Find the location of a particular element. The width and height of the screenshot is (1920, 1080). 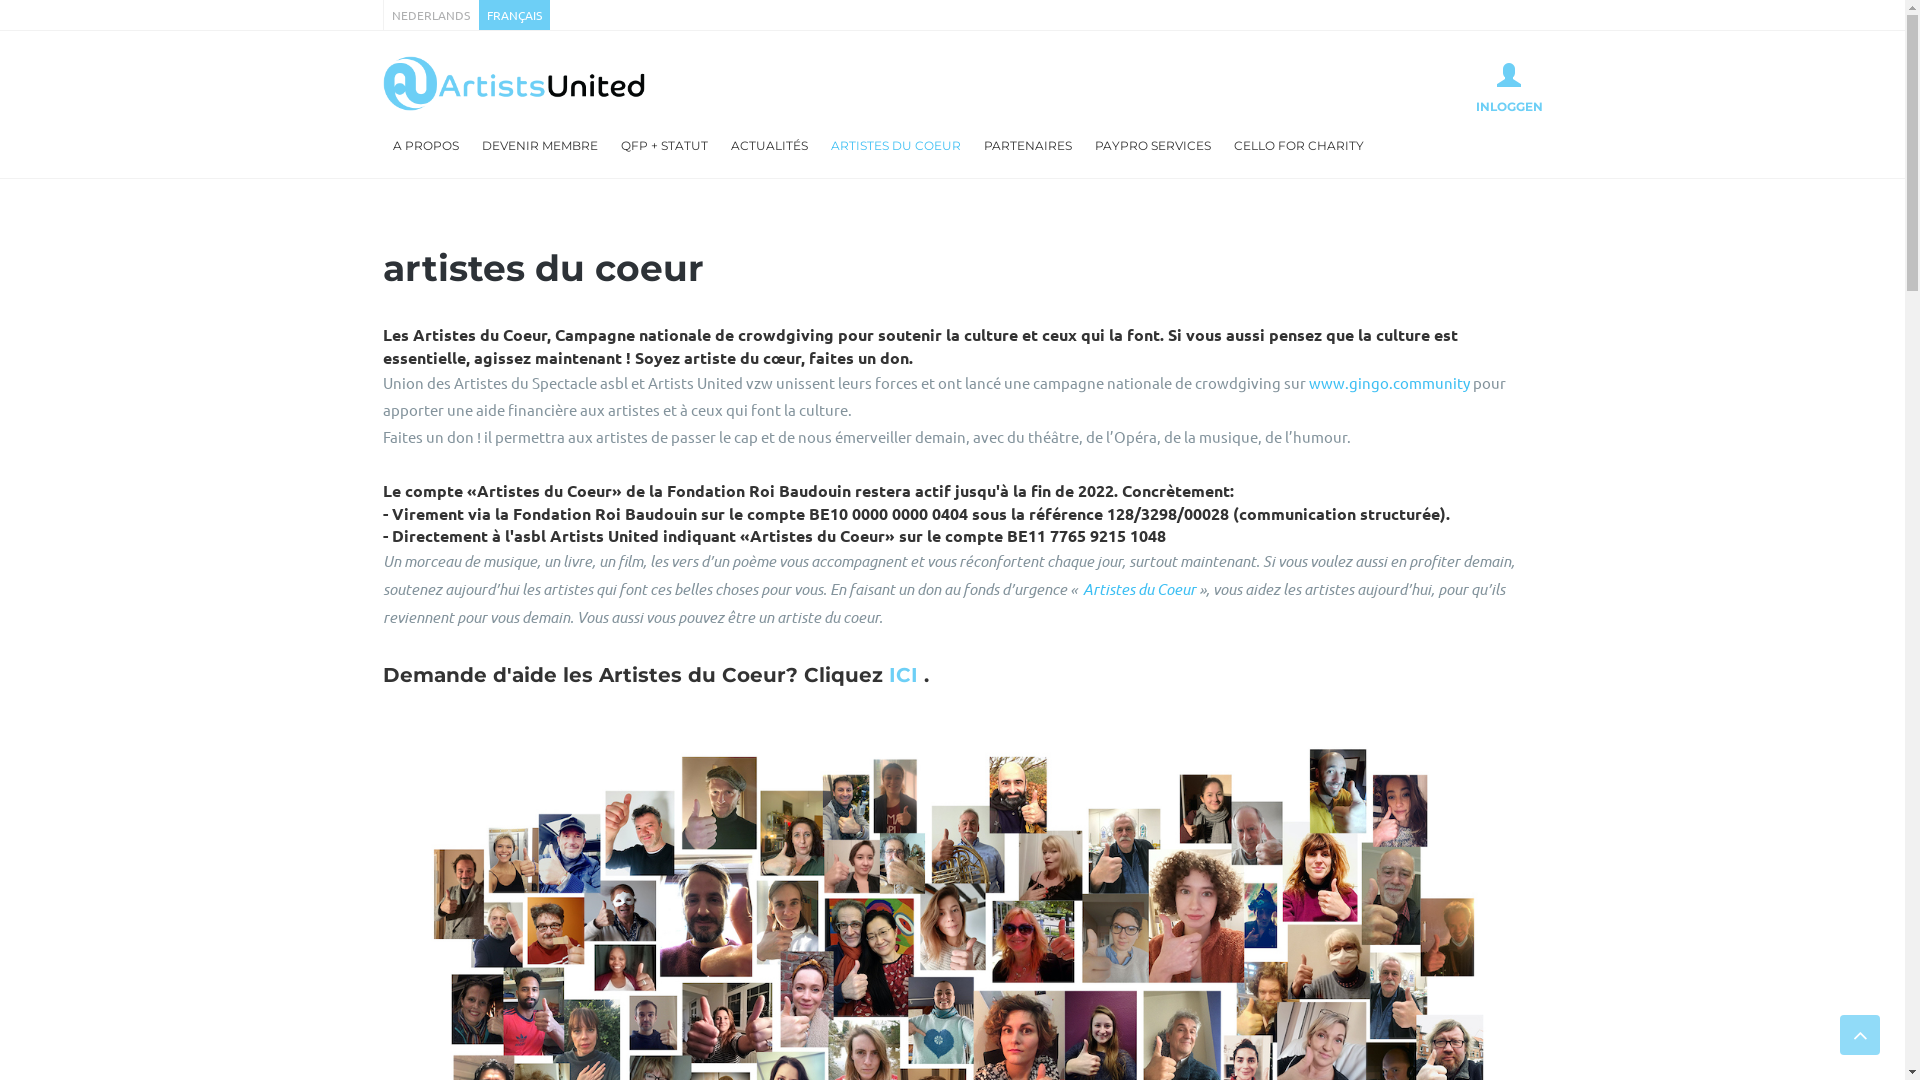

PARTENAIRES is located at coordinates (1028, 146).